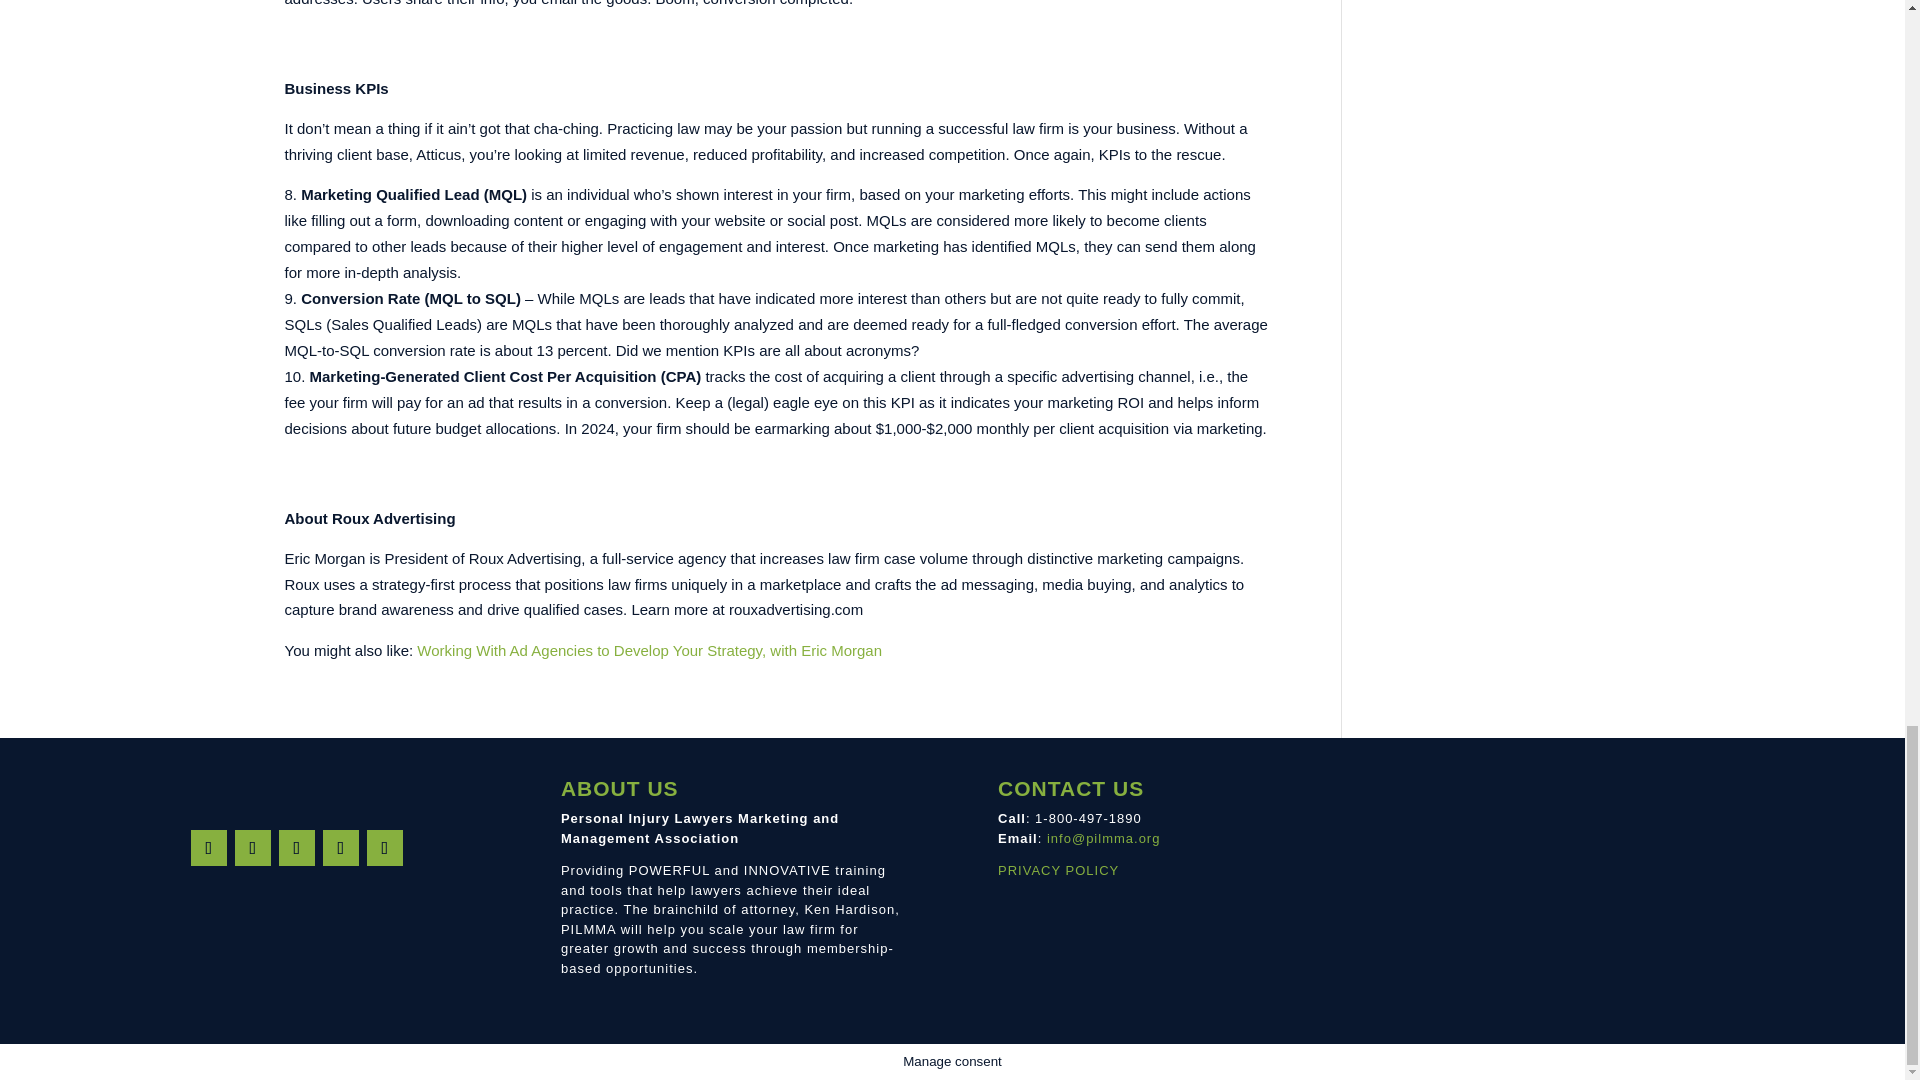  Describe the element at coordinates (1058, 870) in the screenshot. I see `PRIVACY POLICY` at that location.